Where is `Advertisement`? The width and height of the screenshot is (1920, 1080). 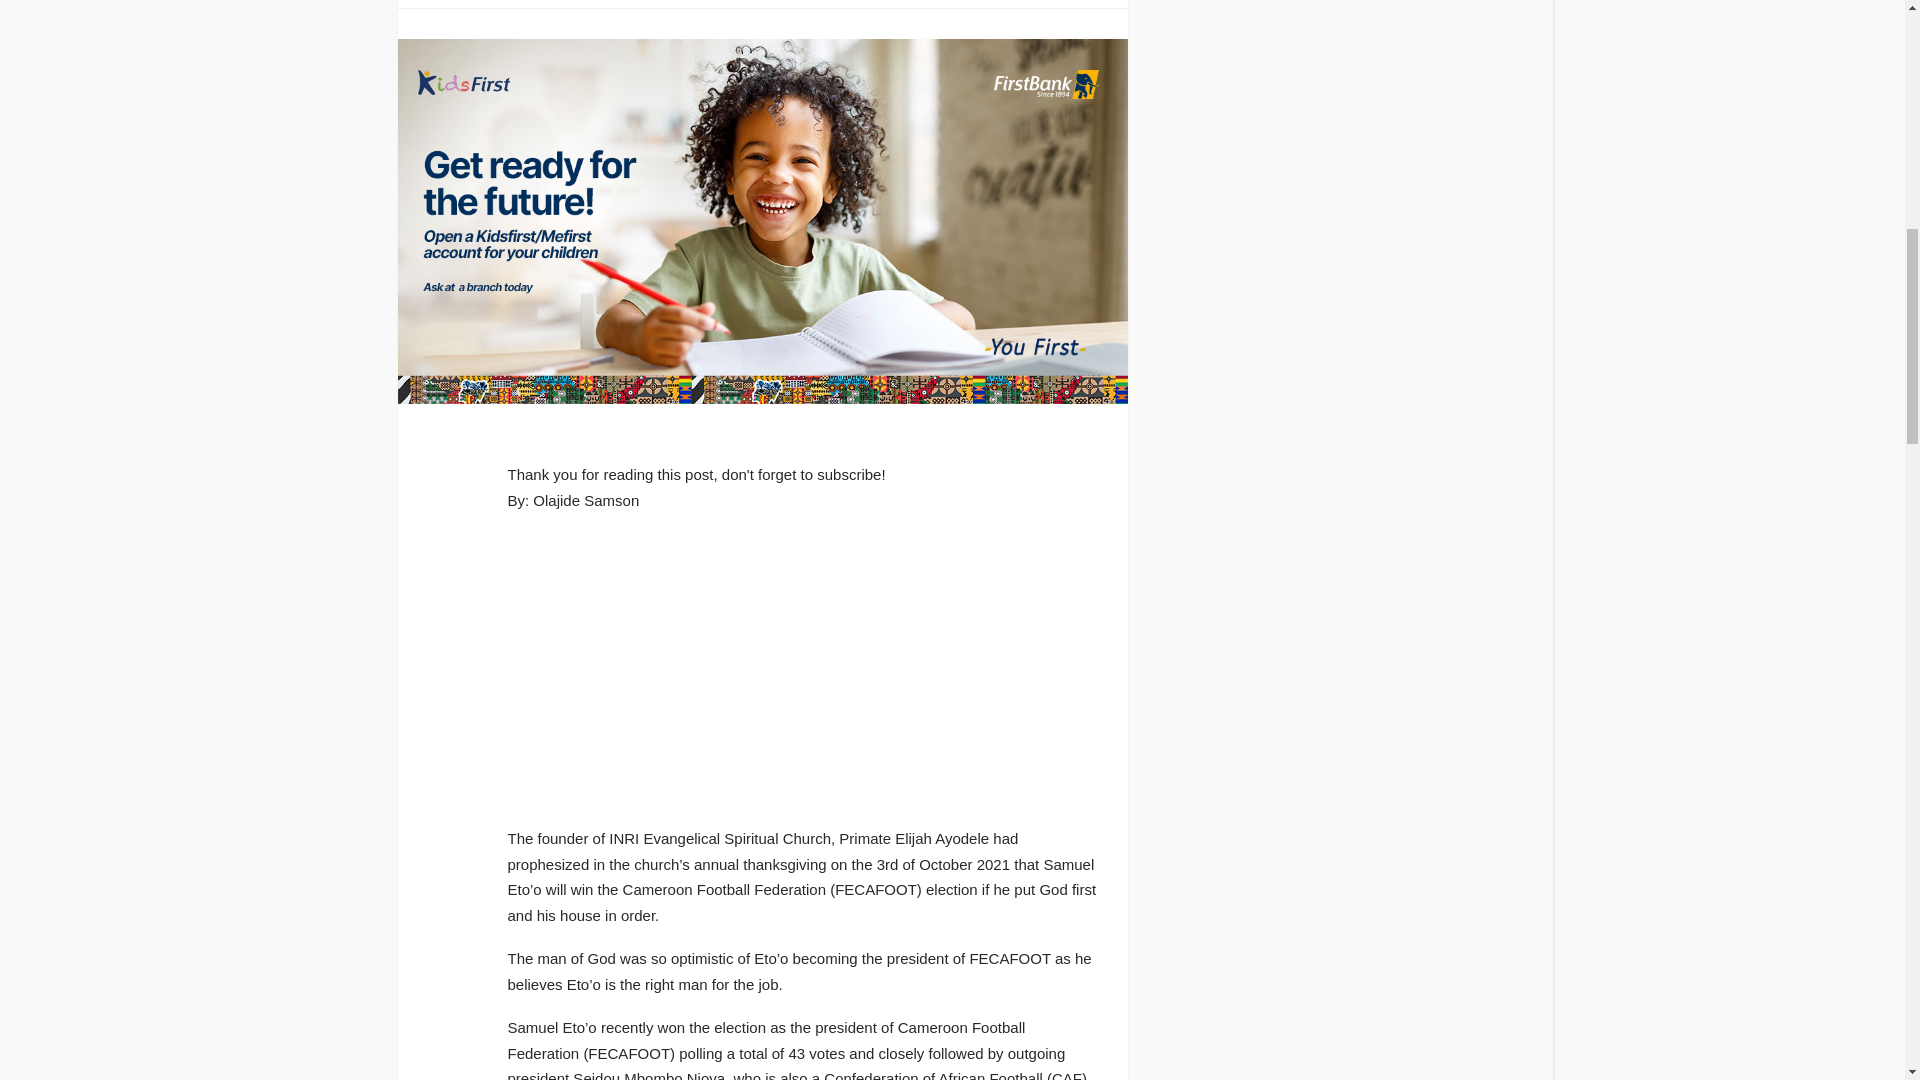
Advertisement is located at coordinates (803, 671).